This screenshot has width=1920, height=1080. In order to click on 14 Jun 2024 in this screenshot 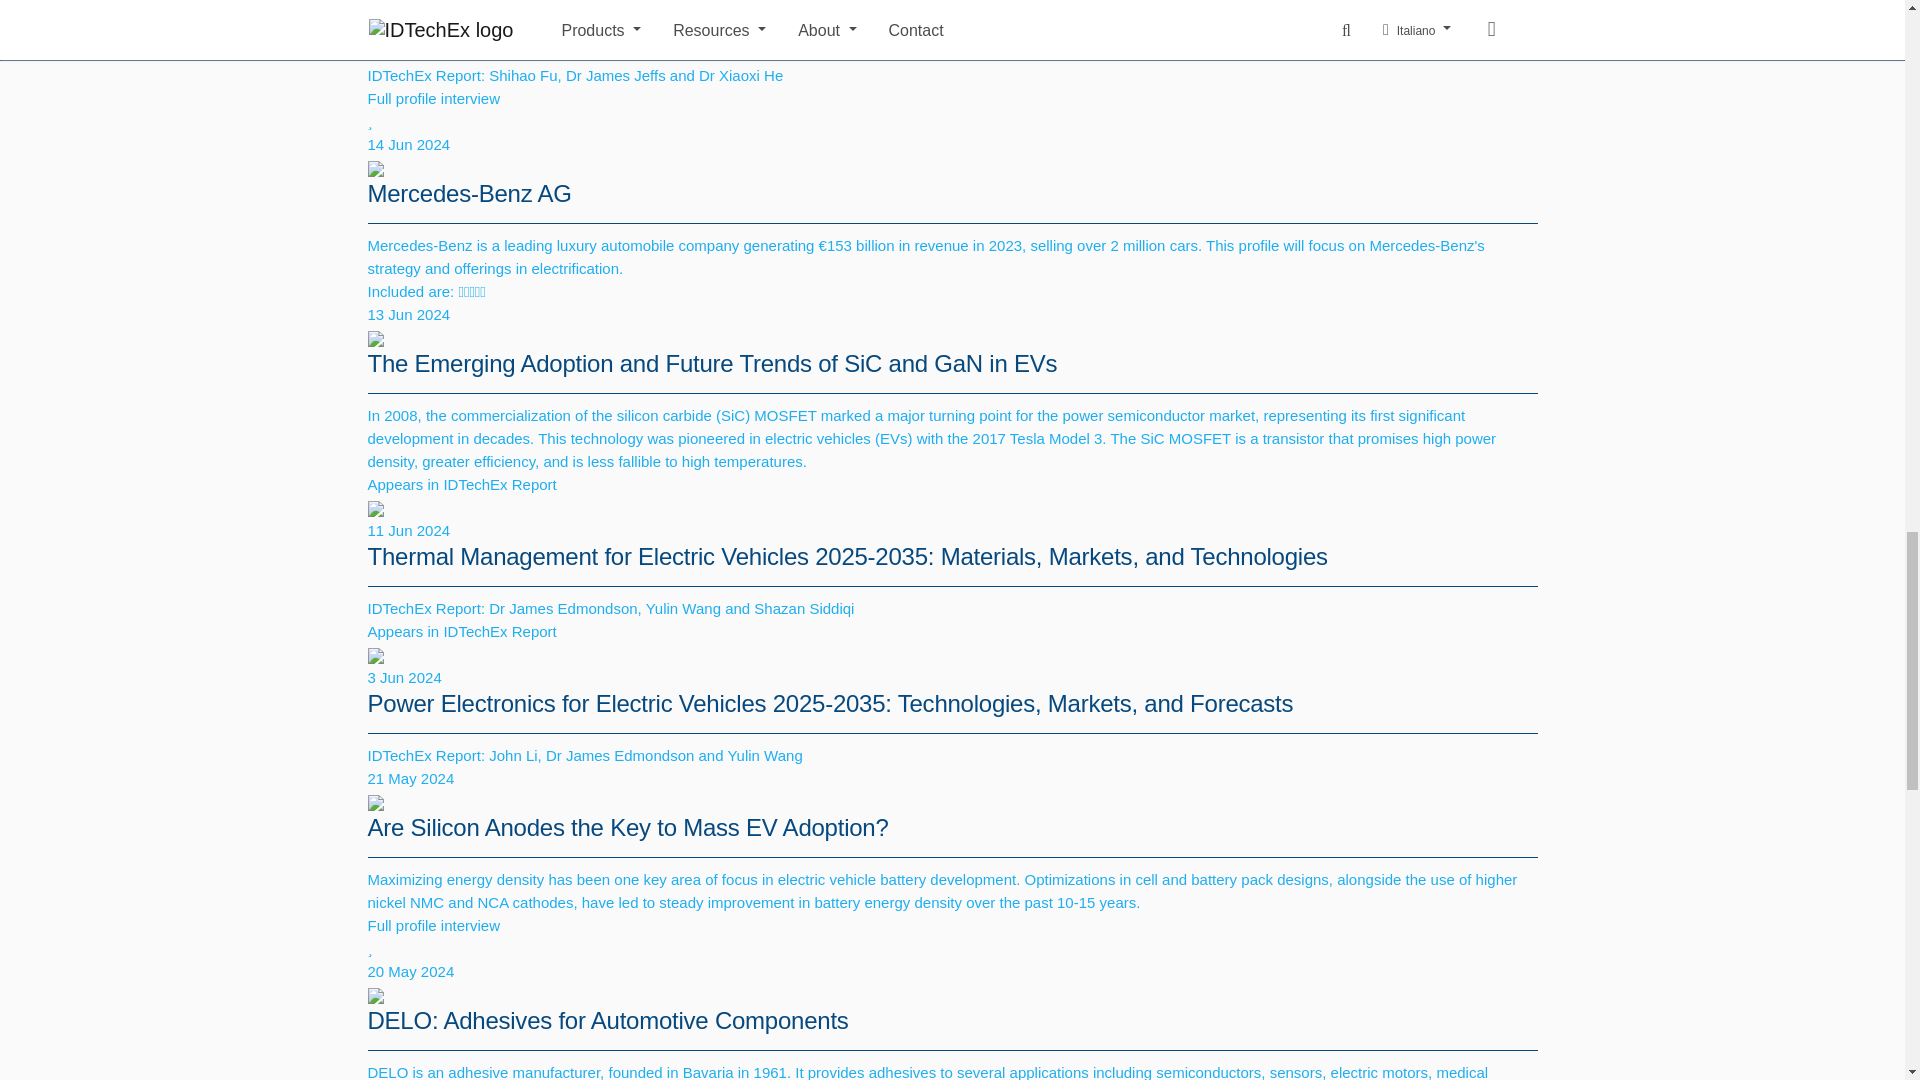, I will do `click(952, 144)`.